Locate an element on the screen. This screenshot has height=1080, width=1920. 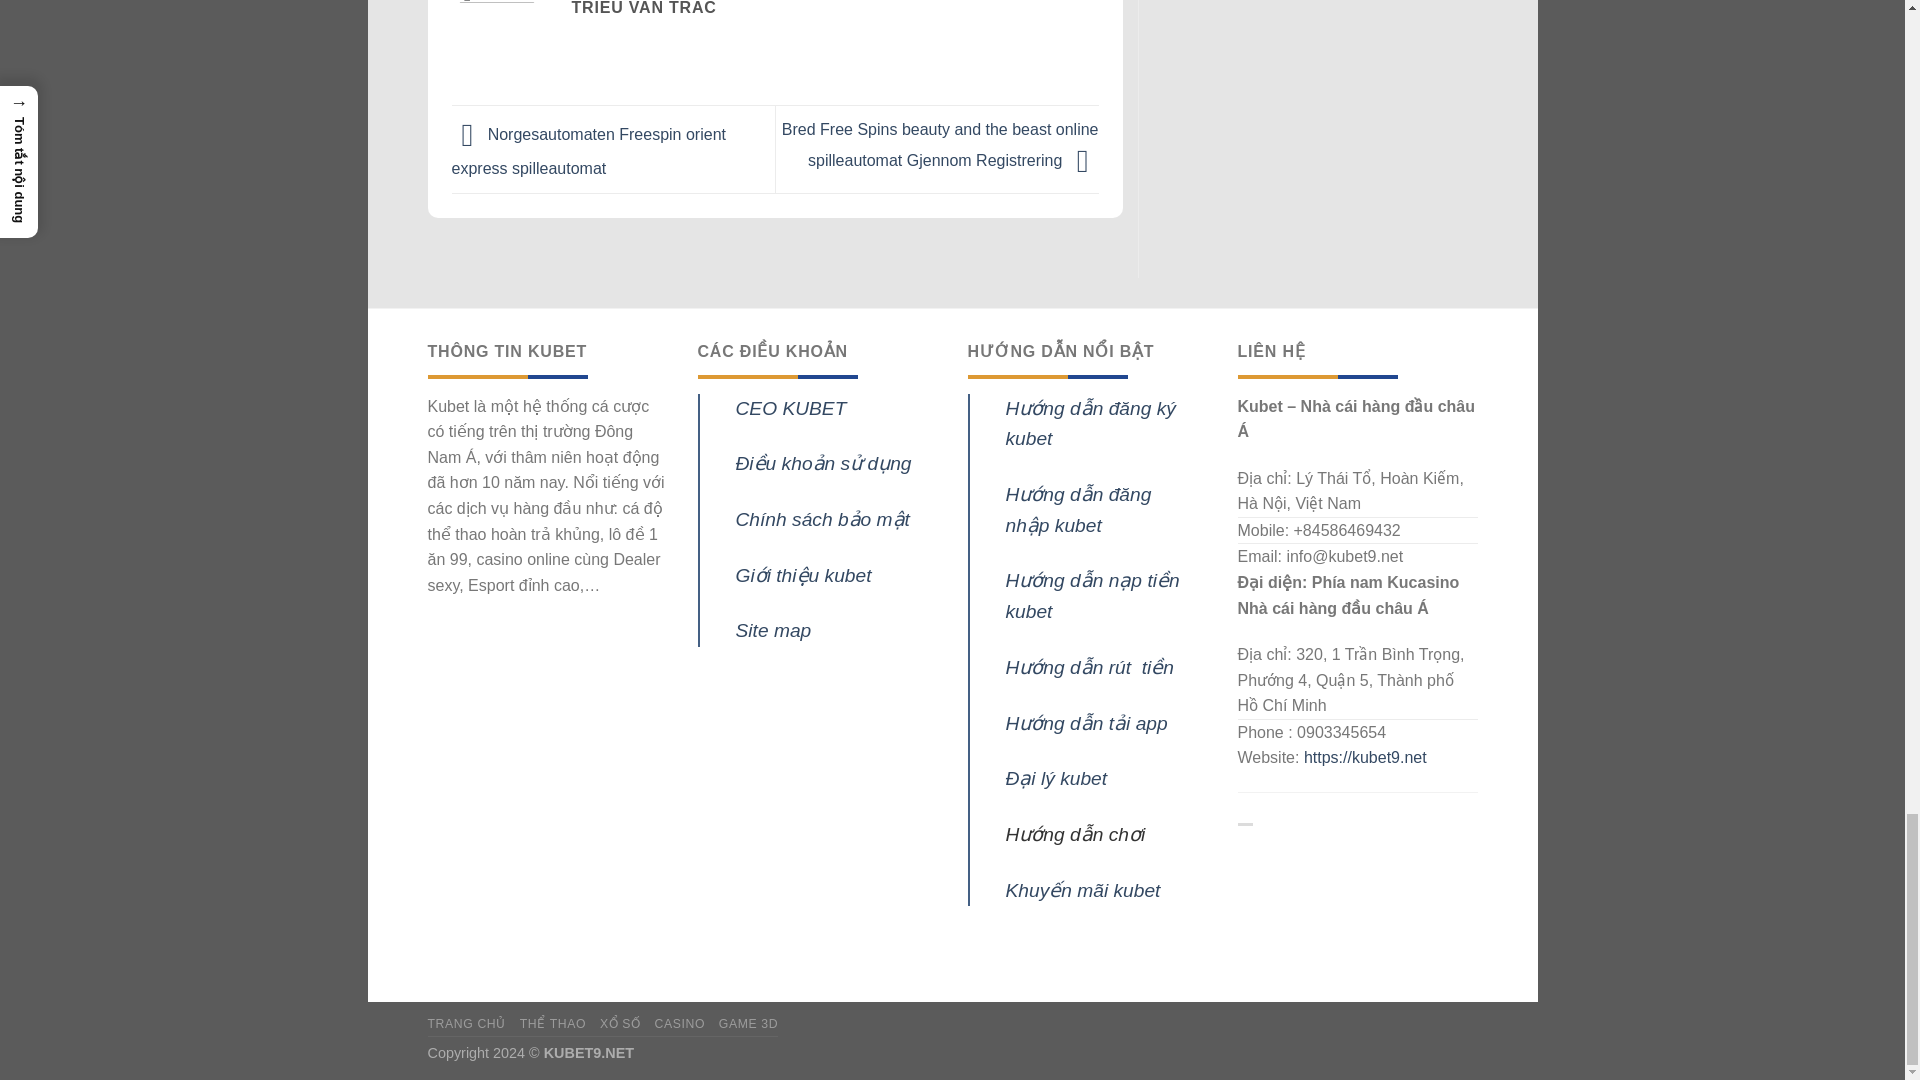
Norgesautomaten Freespin orient express spilleautomat is located at coordinates (588, 152).